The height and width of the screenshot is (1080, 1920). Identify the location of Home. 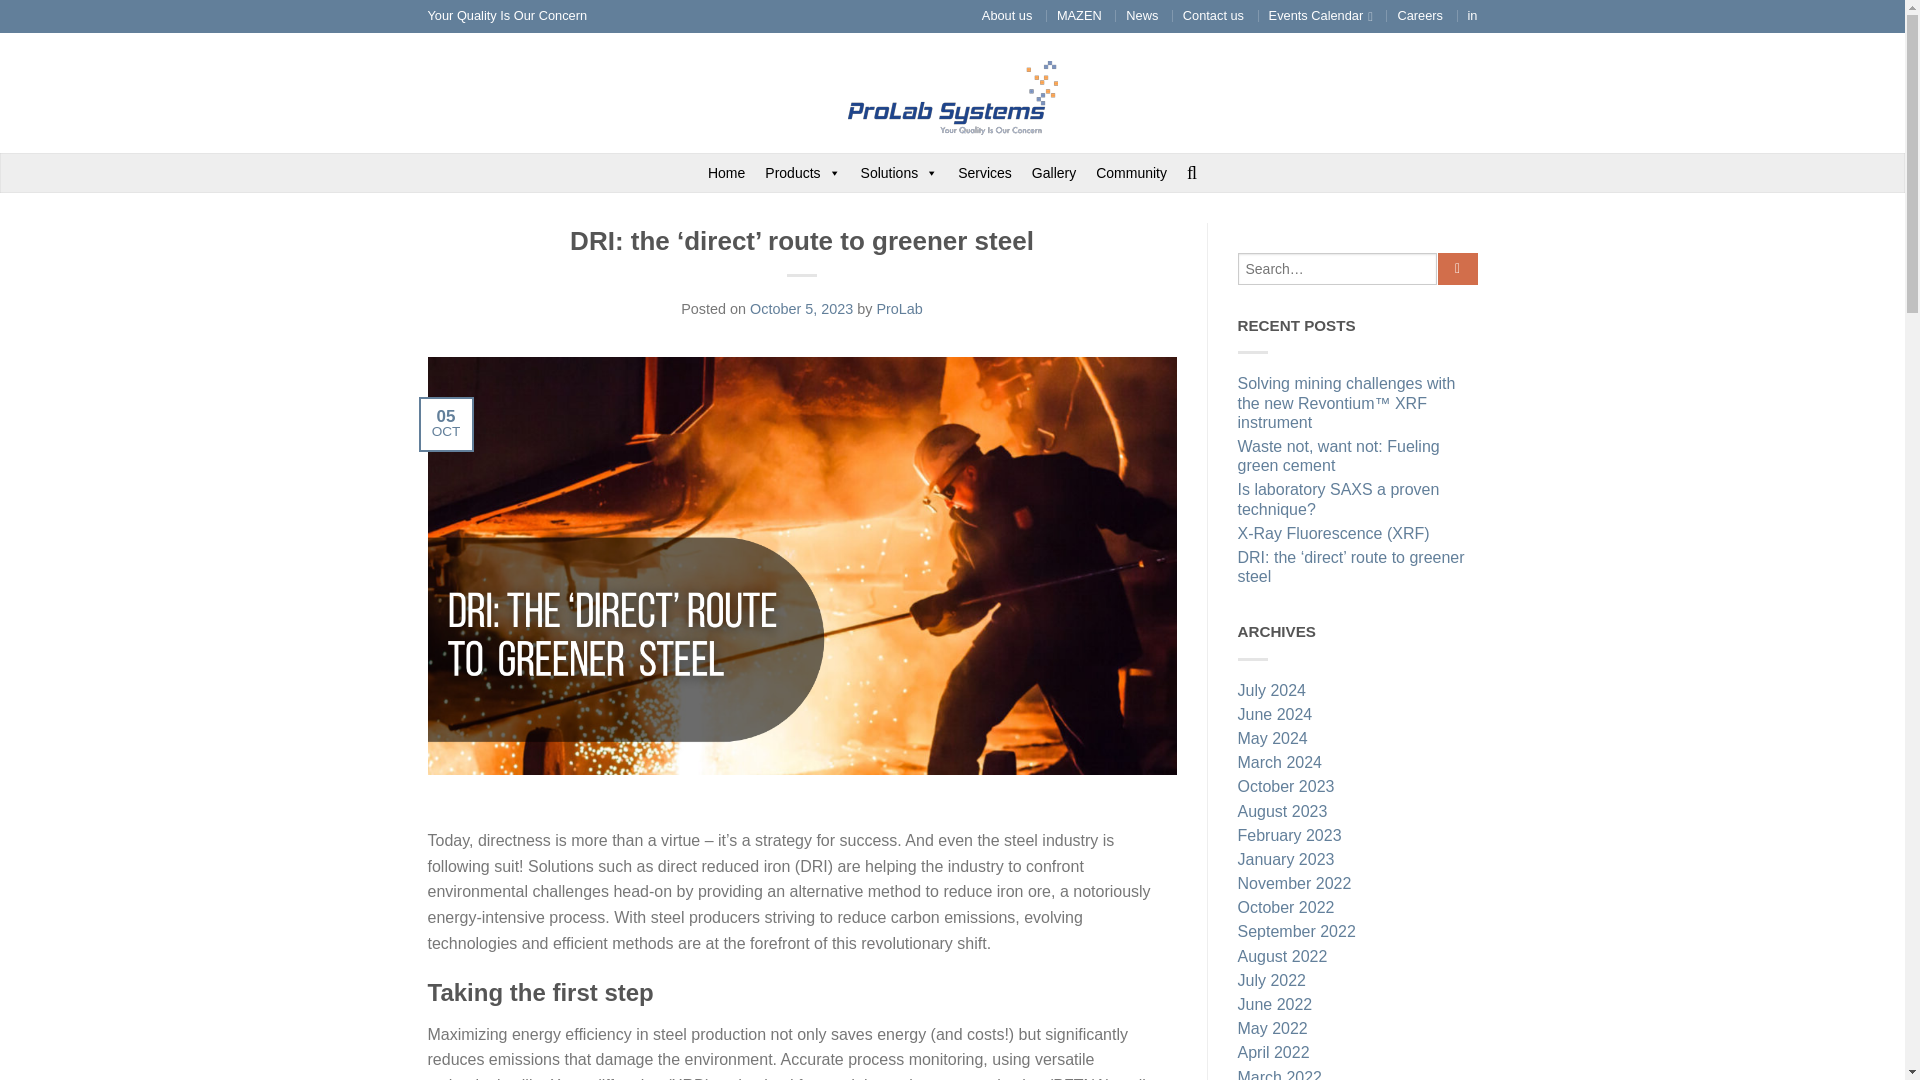
(726, 173).